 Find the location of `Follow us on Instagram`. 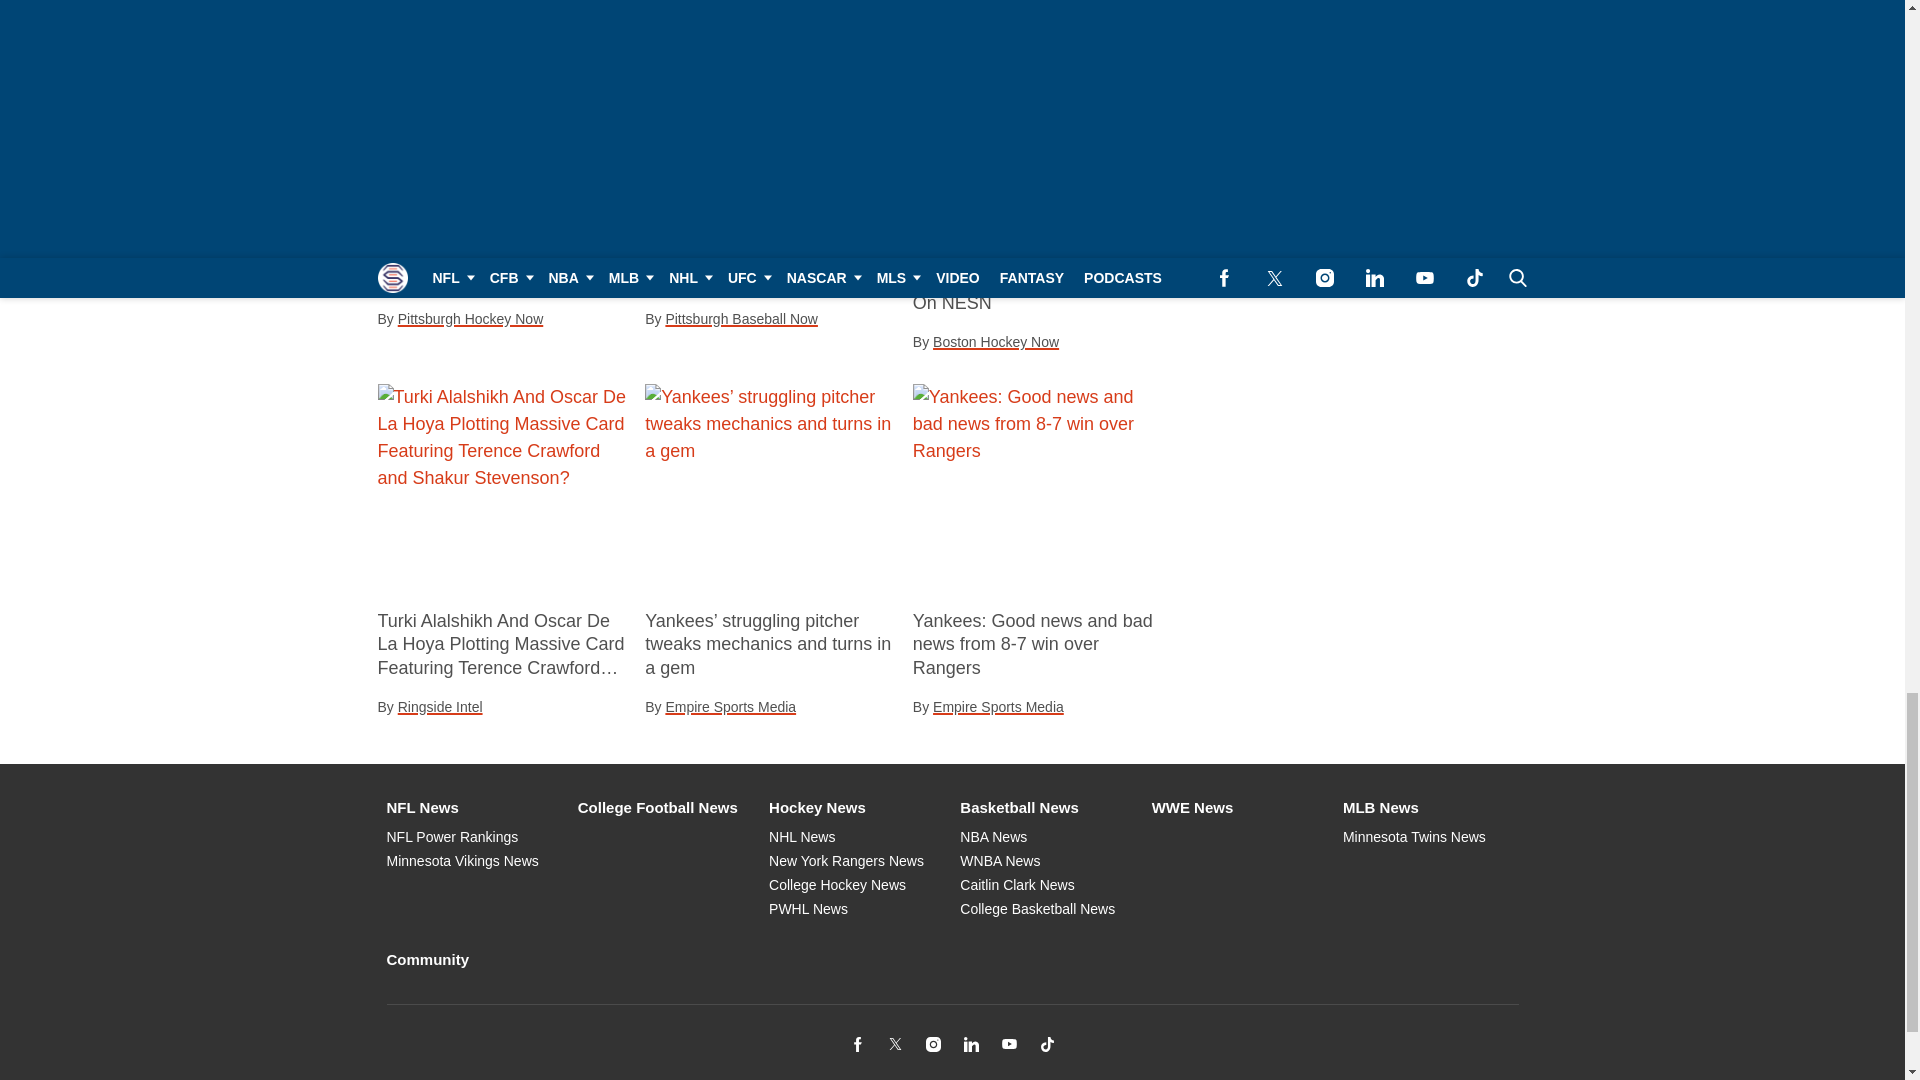

Follow us on Instagram is located at coordinates (932, 1044).